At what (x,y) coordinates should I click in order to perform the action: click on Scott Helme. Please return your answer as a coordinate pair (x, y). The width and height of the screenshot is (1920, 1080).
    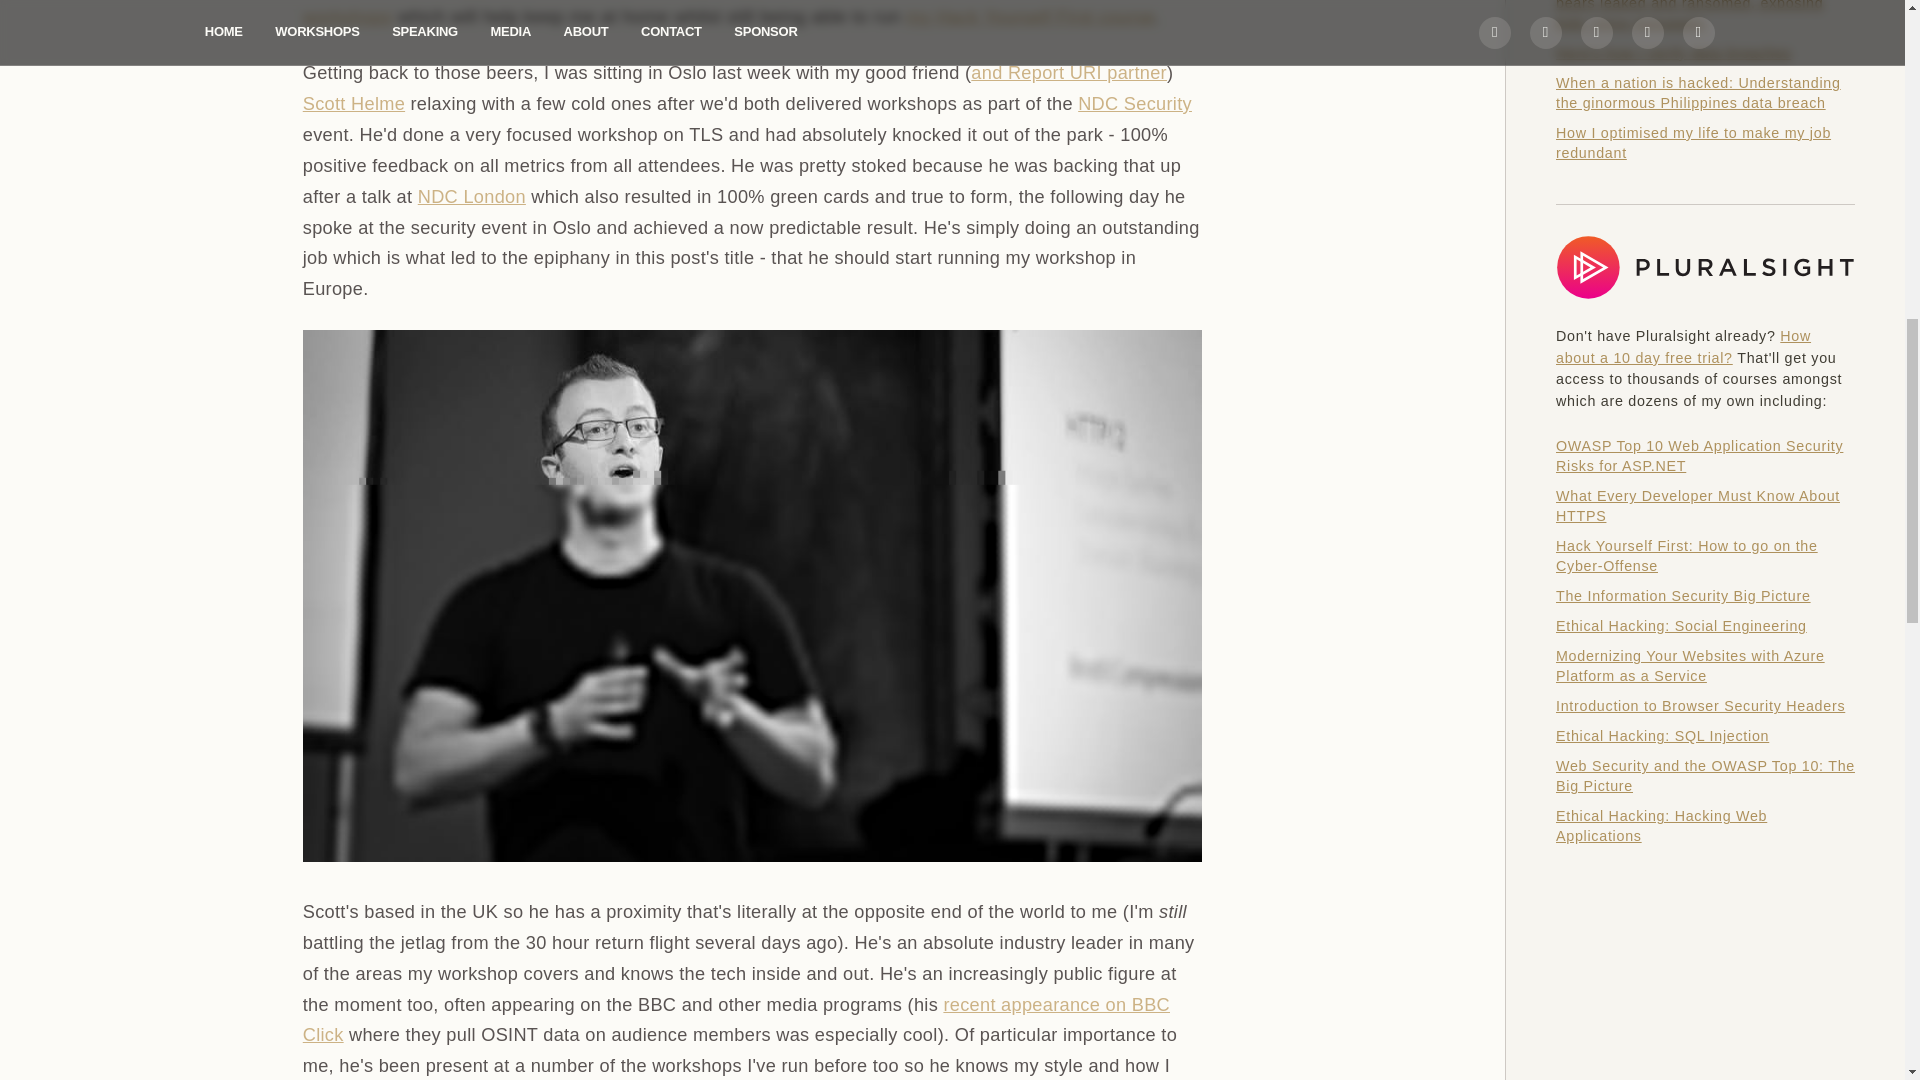
    Looking at the image, I should click on (354, 104).